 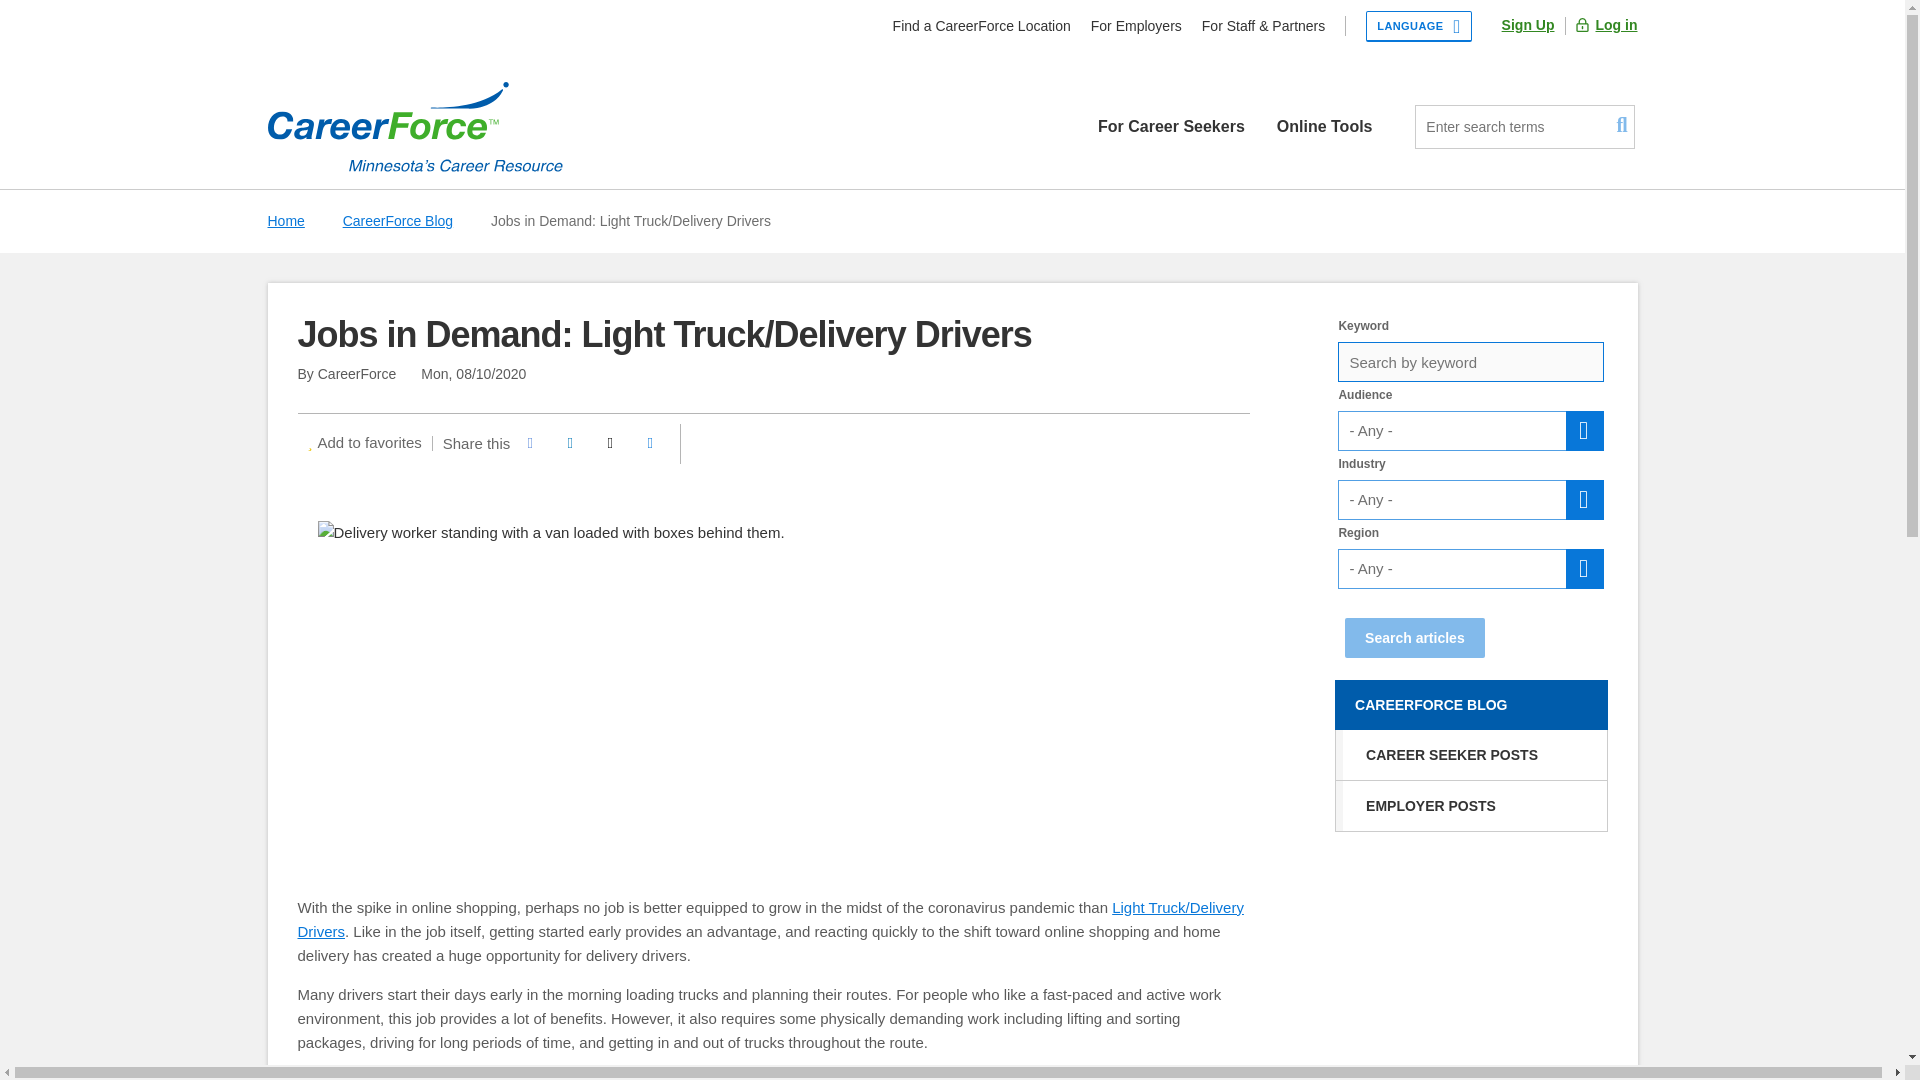 What do you see at coordinates (349, 1076) in the screenshot?
I see `Delivery drivers` at bounding box center [349, 1076].